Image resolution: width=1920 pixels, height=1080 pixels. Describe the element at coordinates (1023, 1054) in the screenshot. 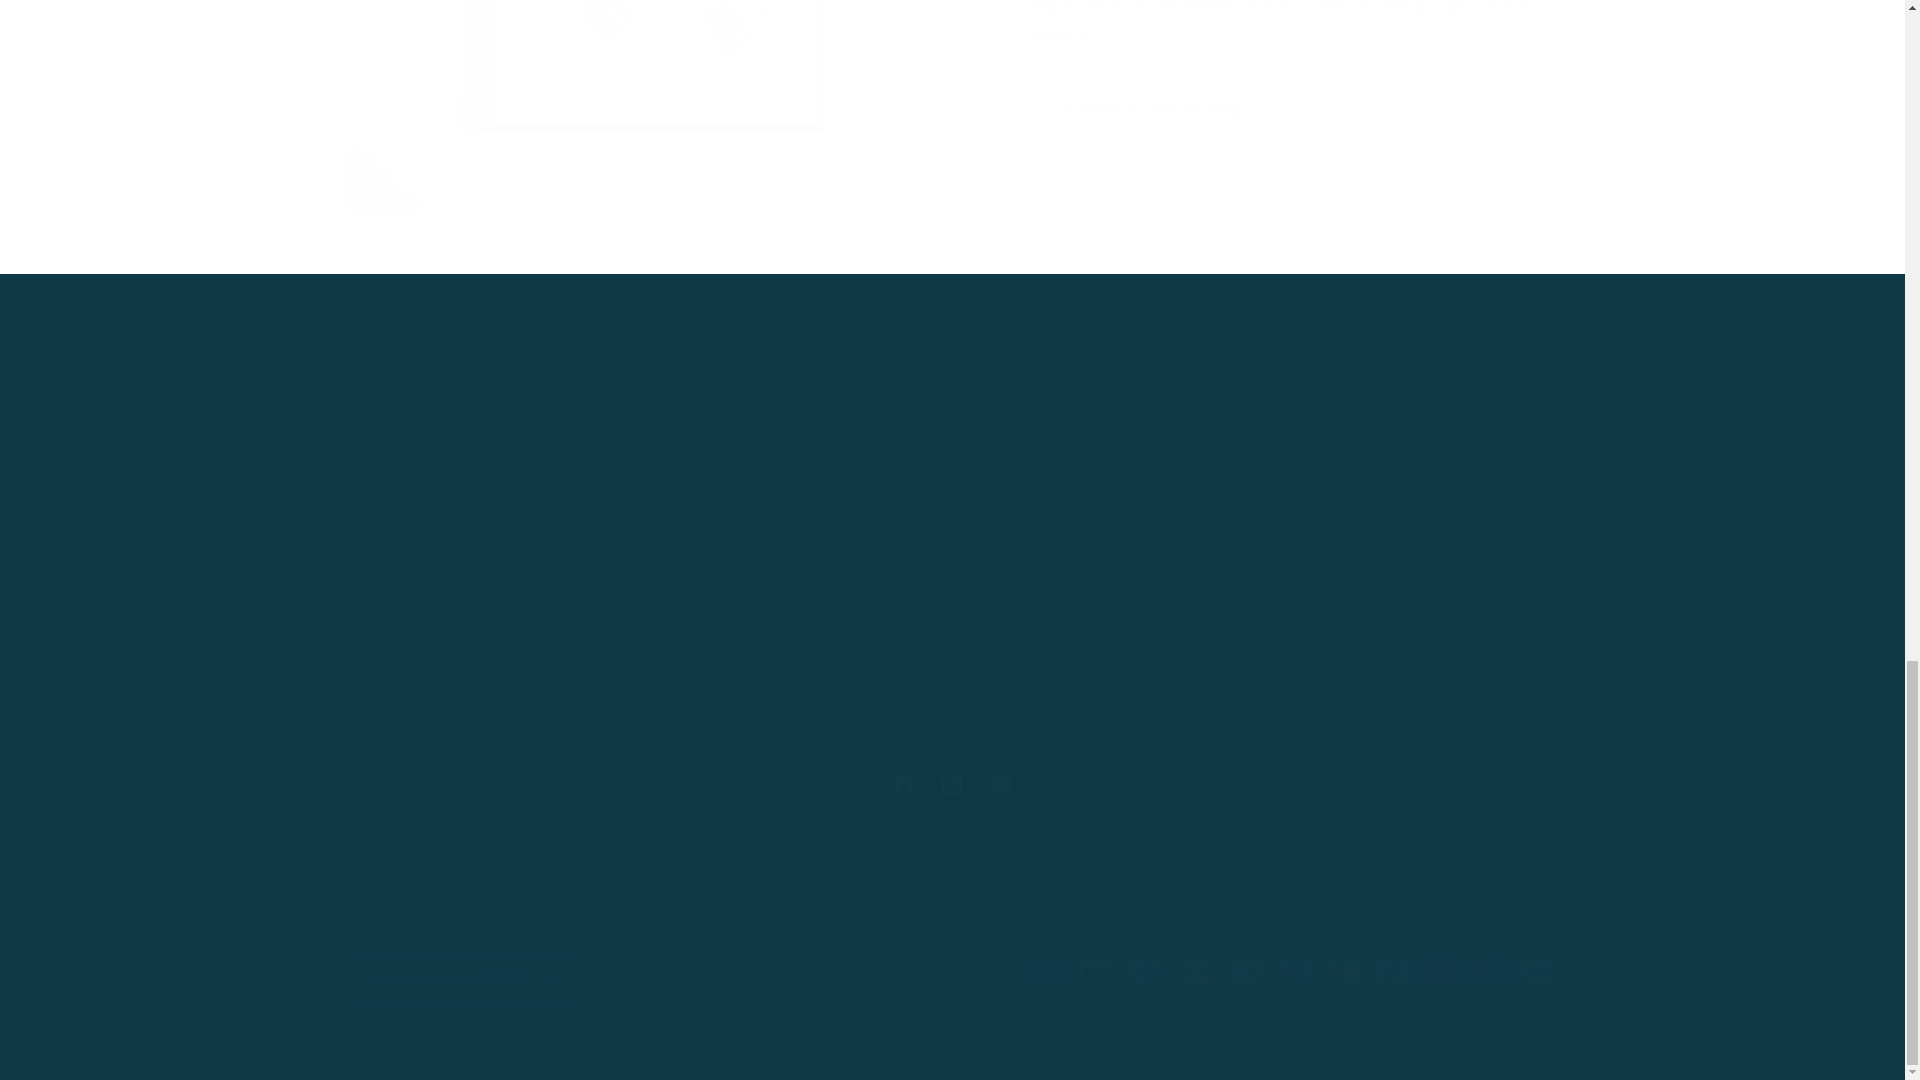

I see `Shipping policy` at that location.